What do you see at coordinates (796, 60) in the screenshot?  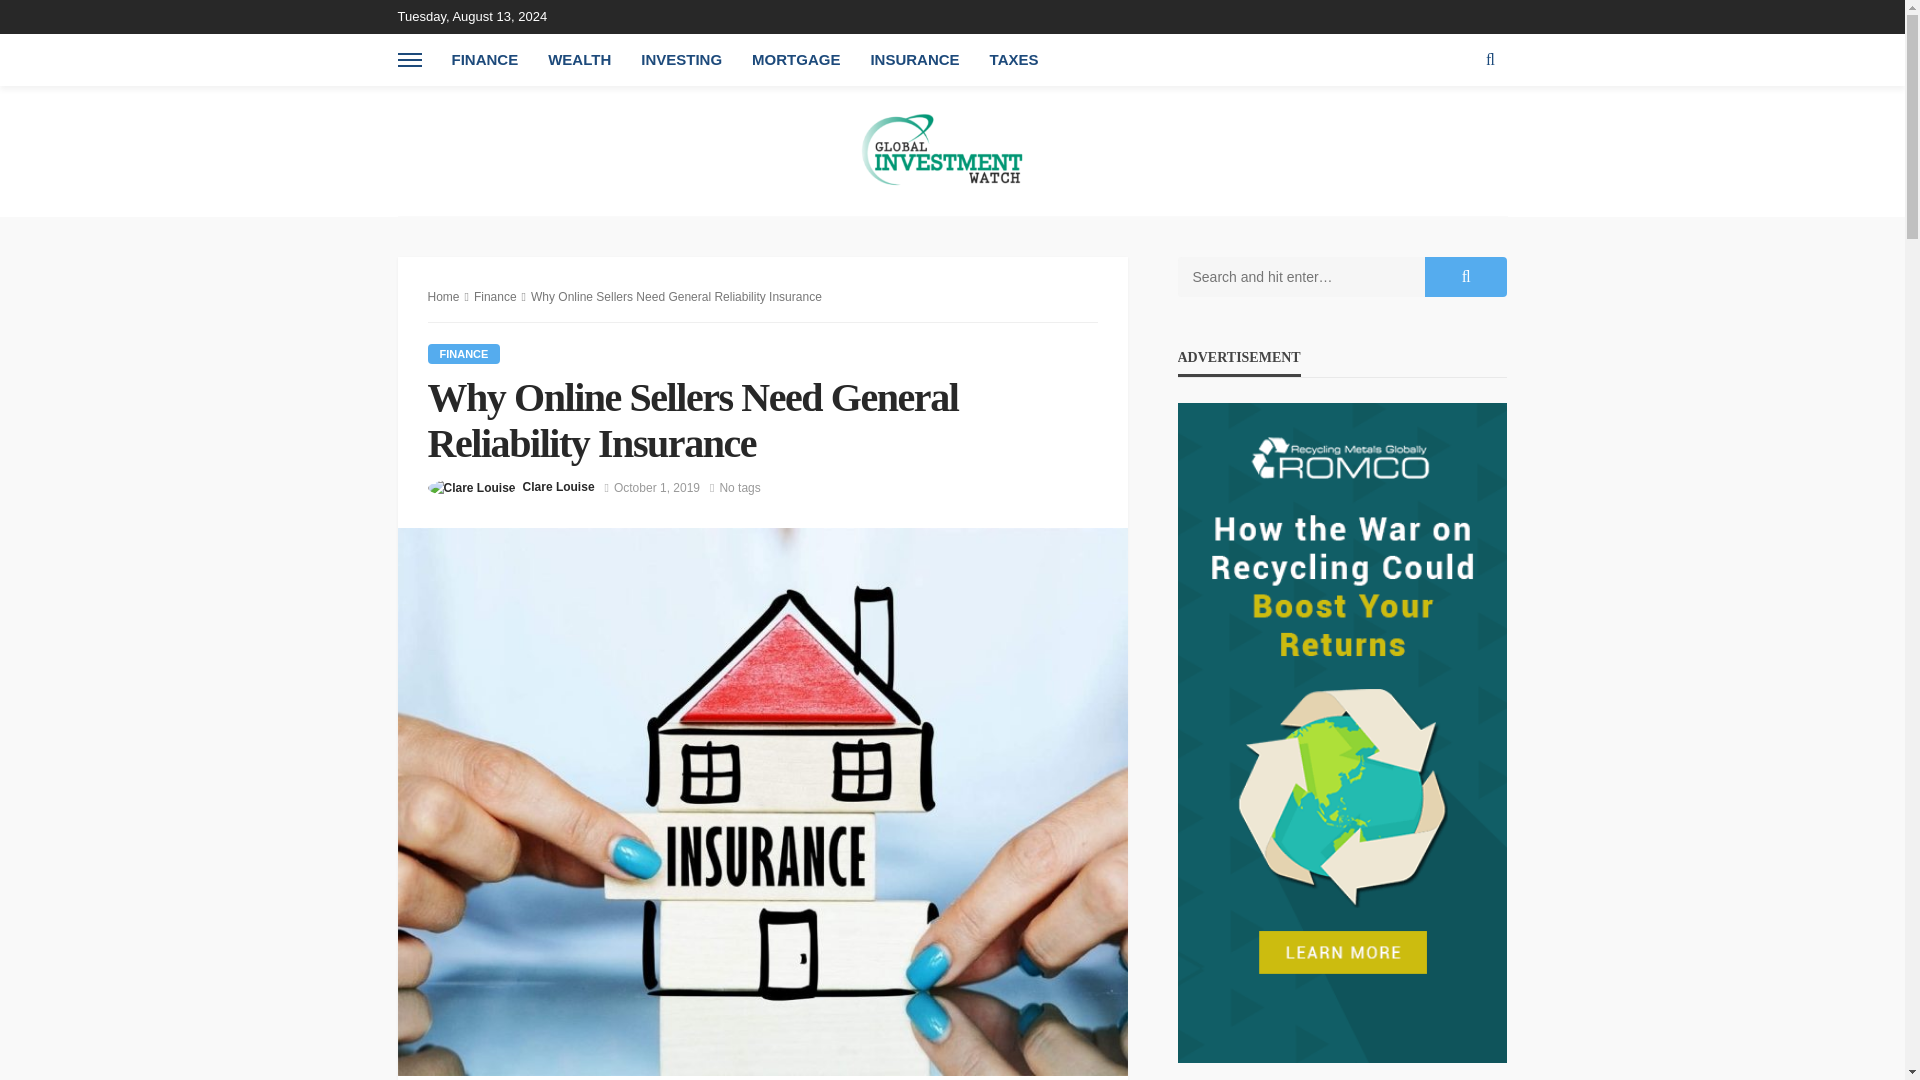 I see `MORTGAGE` at bounding box center [796, 60].